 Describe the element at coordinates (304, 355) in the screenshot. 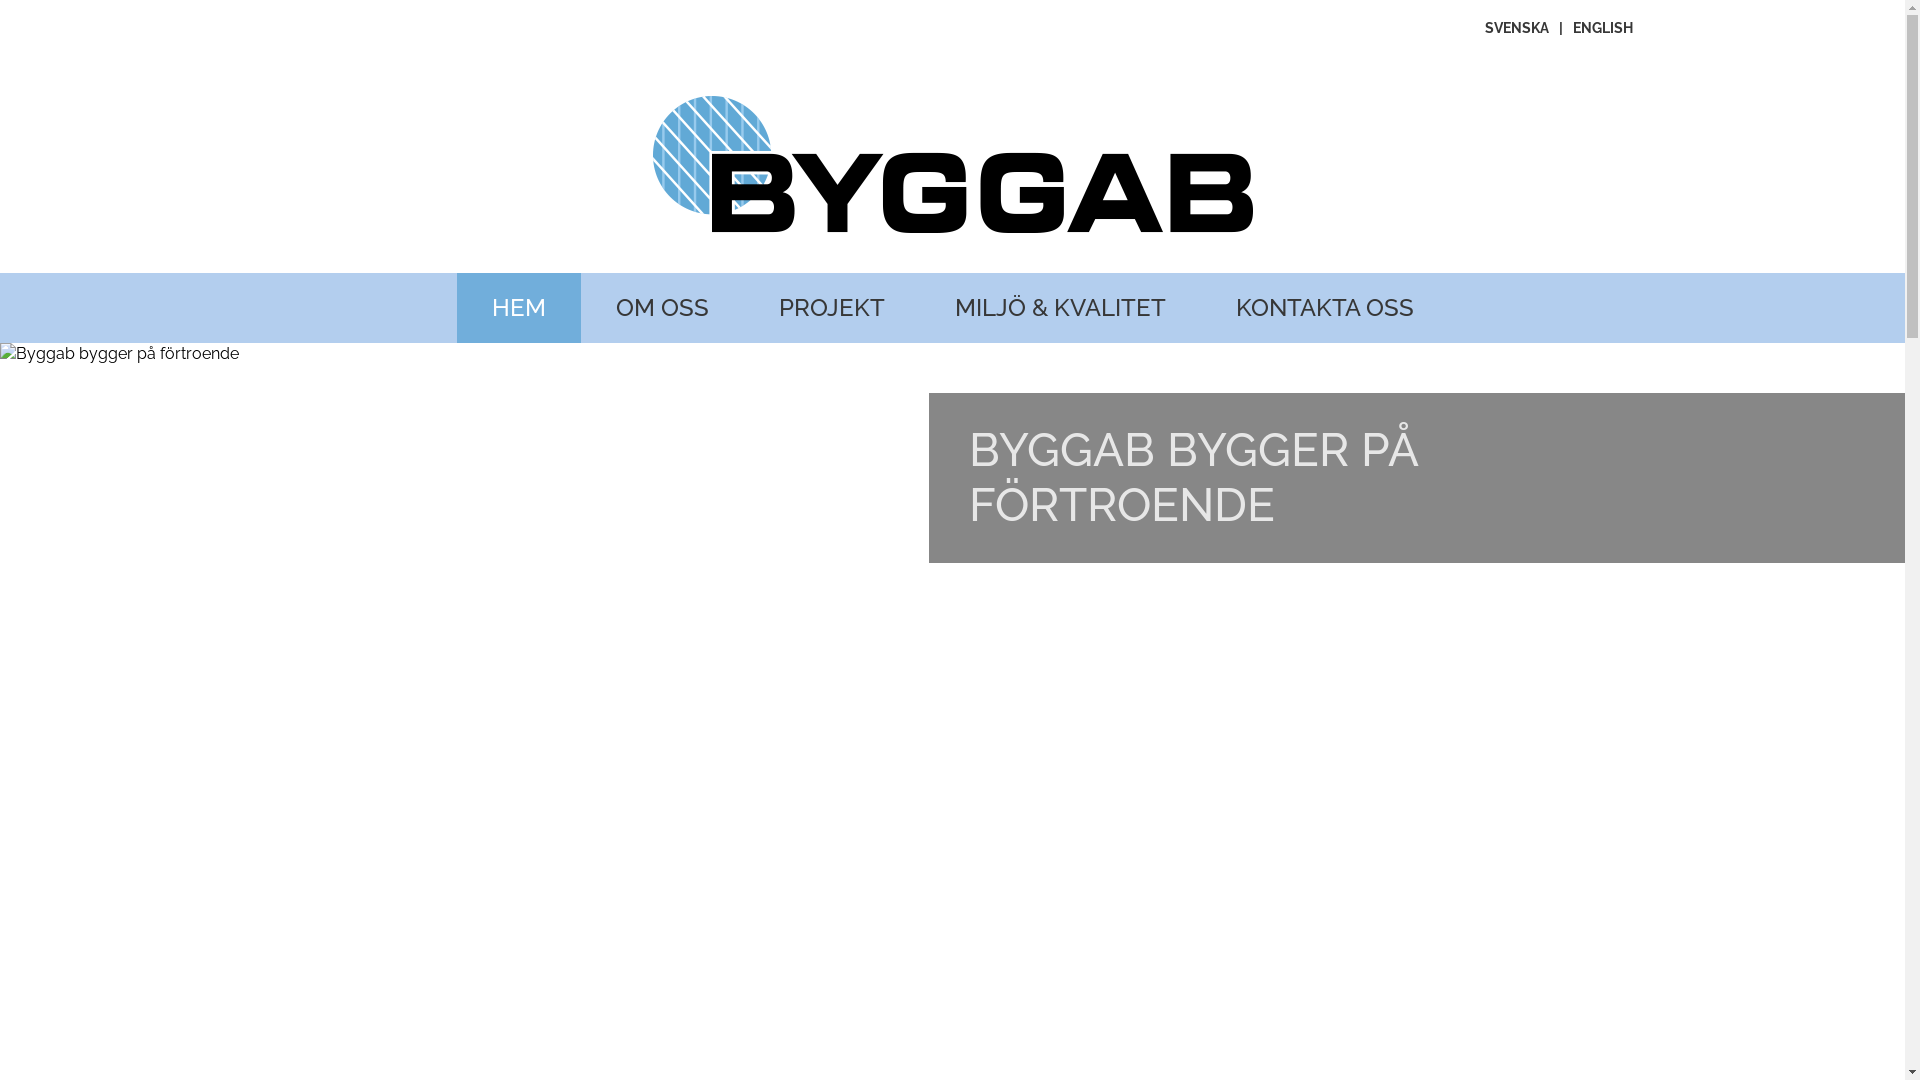

I see `BYGGAB` at that location.